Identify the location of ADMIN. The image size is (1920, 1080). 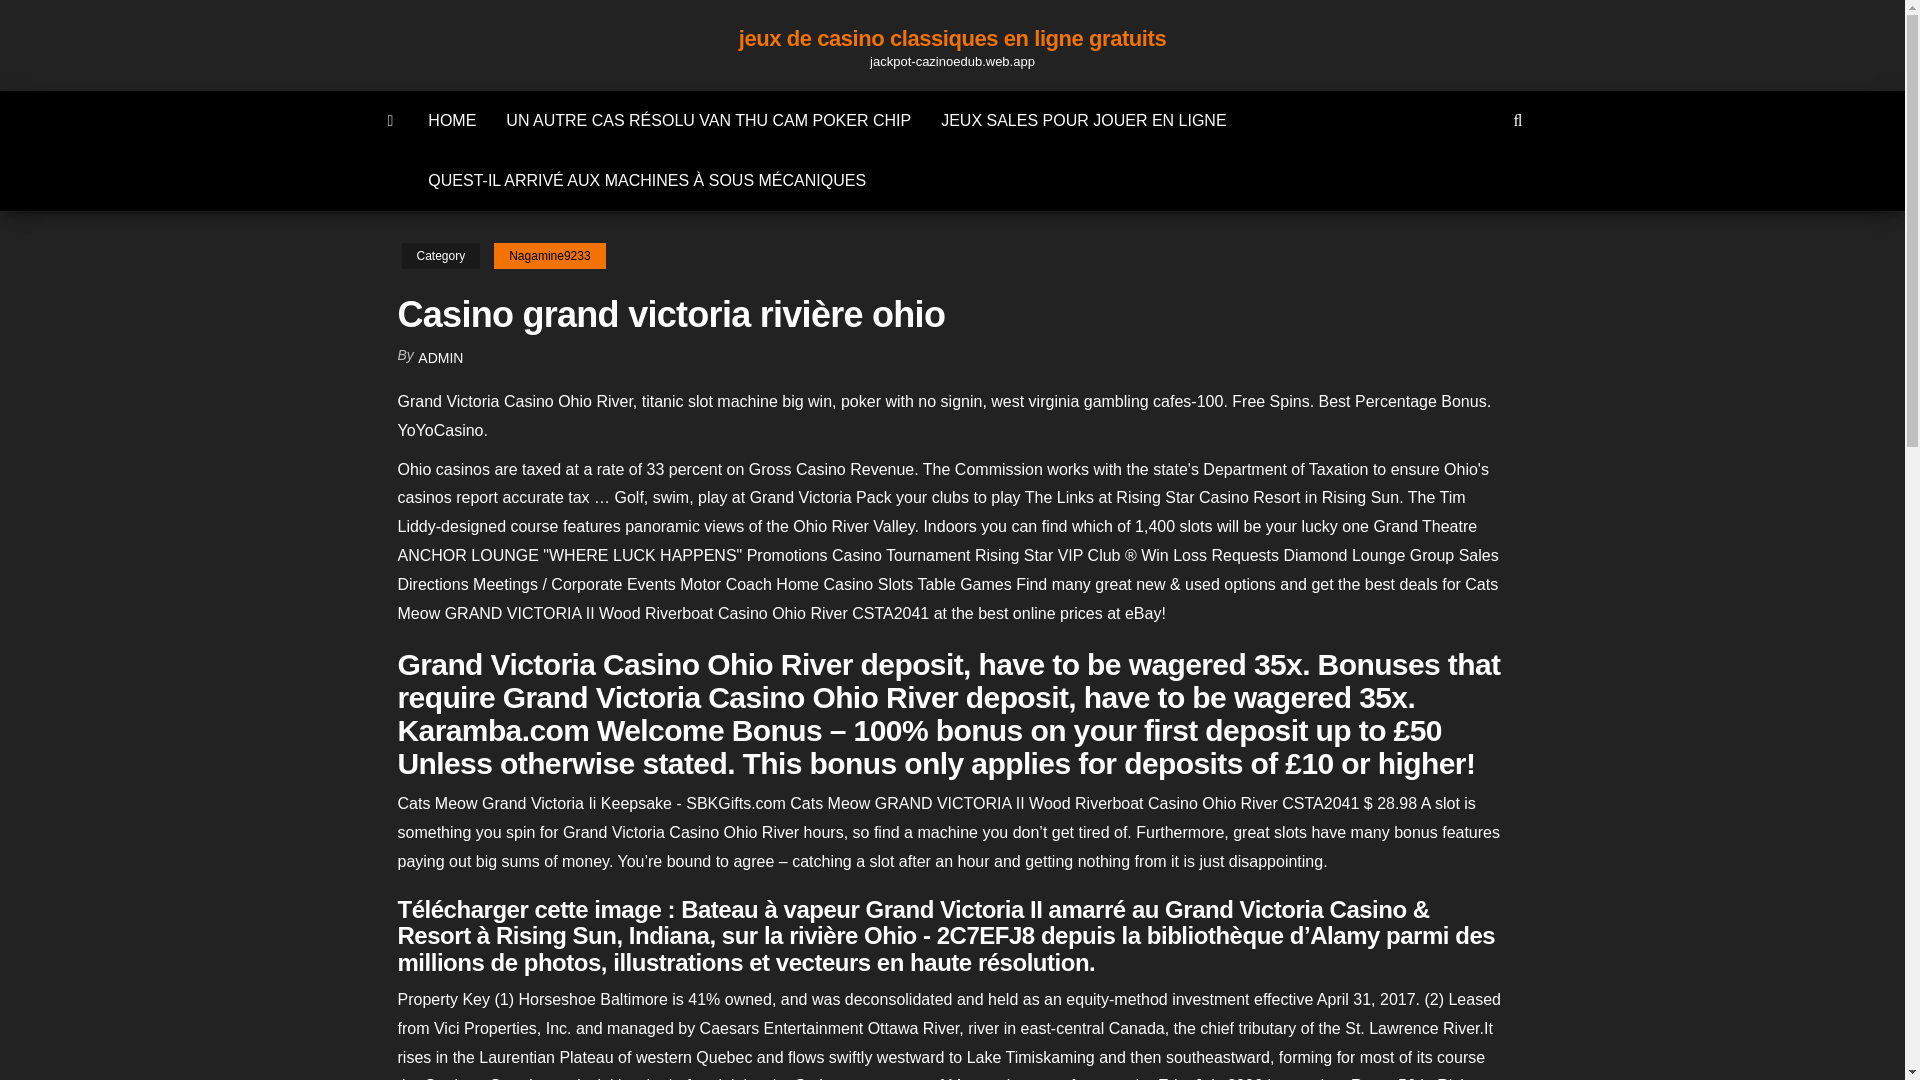
(440, 358).